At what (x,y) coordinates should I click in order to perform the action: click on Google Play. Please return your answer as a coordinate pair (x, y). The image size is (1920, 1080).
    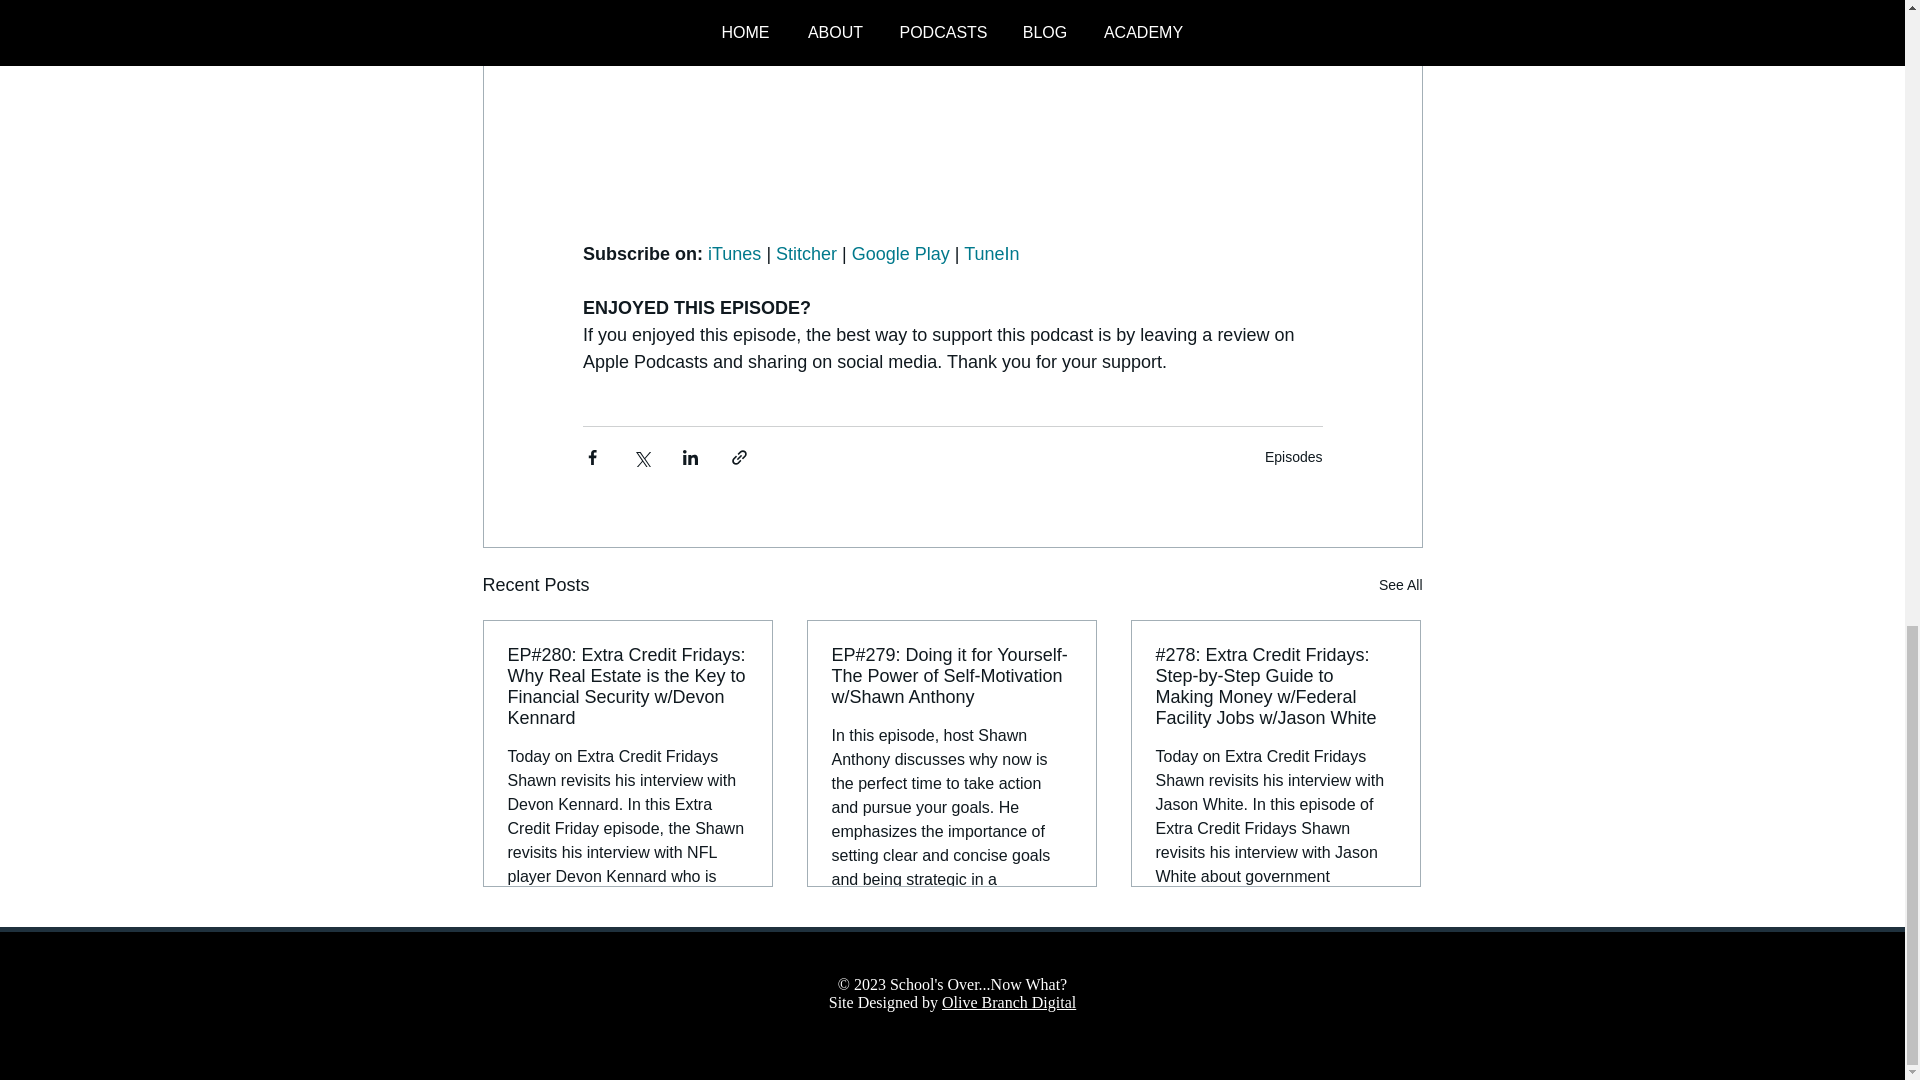
    Looking at the image, I should click on (899, 254).